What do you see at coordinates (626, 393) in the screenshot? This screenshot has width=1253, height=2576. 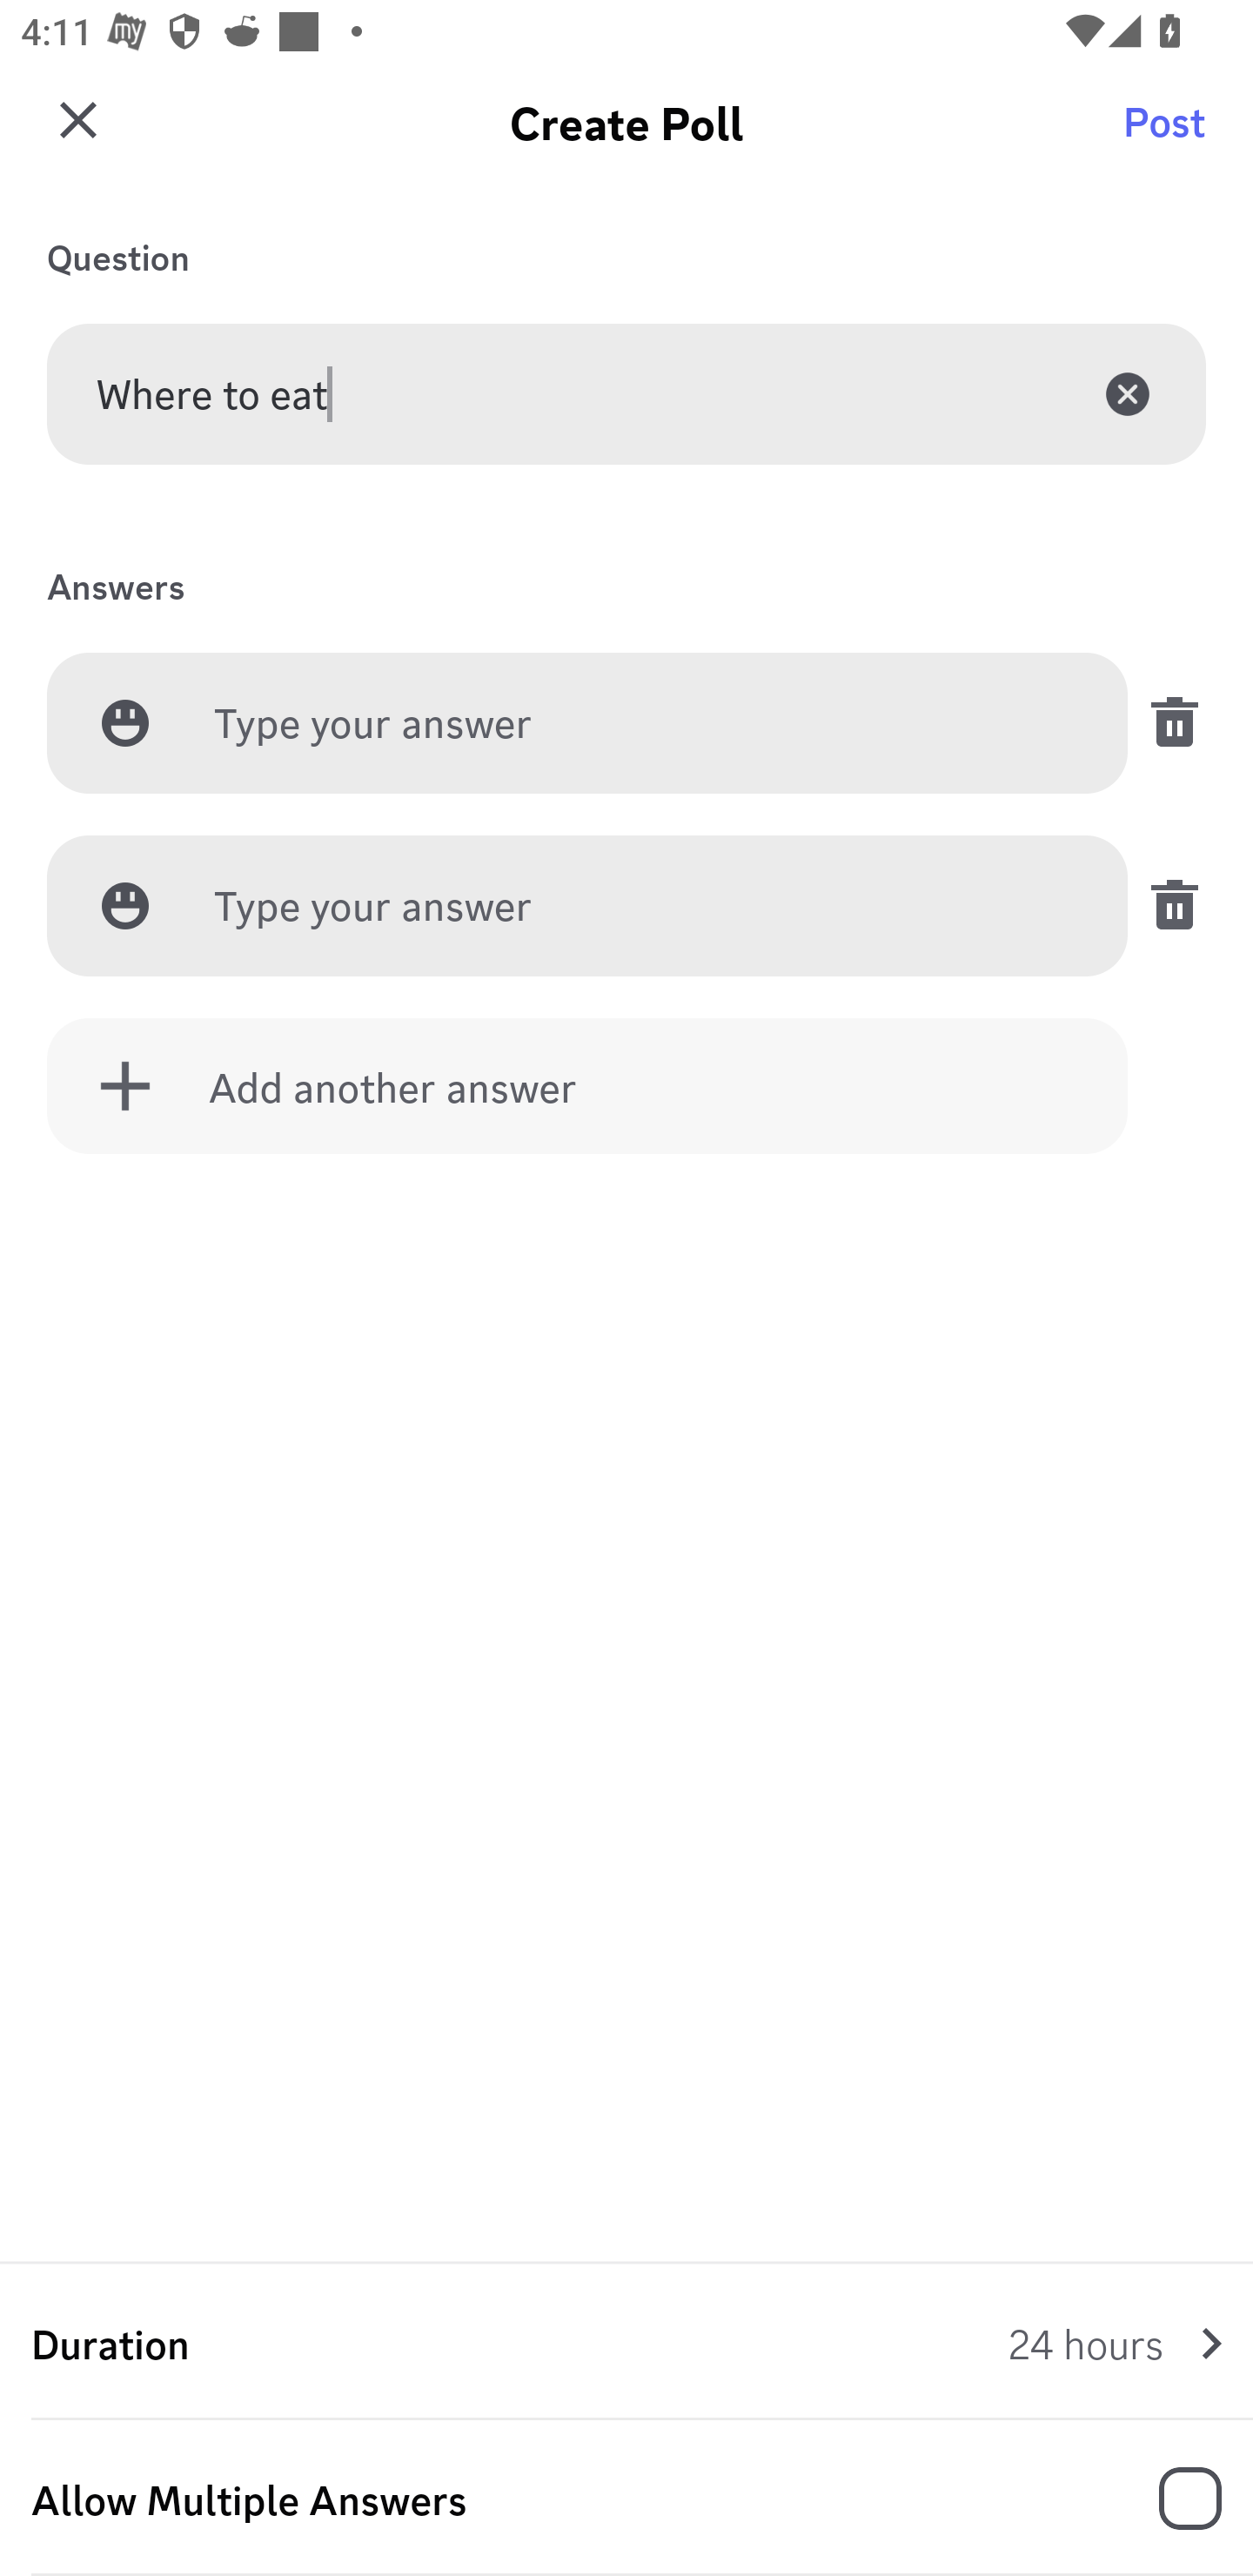 I see `Where to eat Question` at bounding box center [626, 393].